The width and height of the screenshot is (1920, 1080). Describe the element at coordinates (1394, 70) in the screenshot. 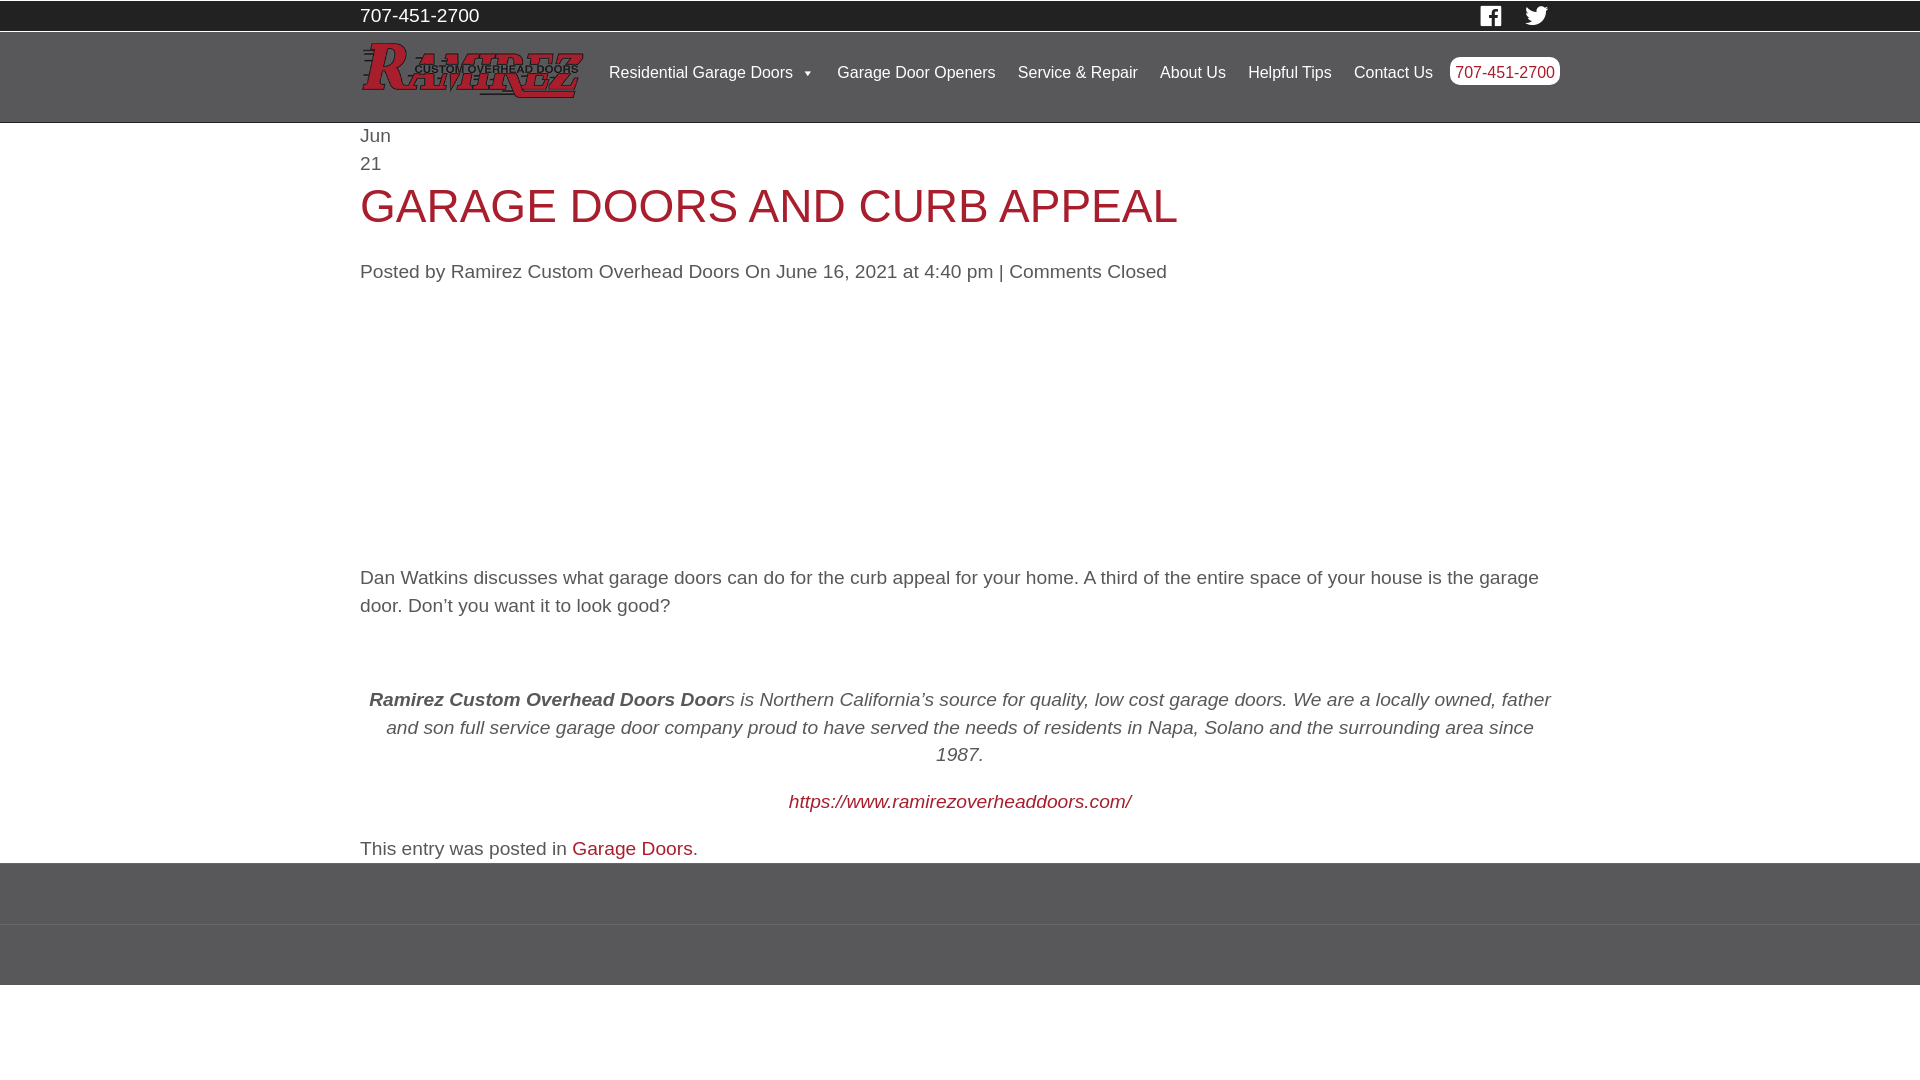

I see `Contact Us` at that location.